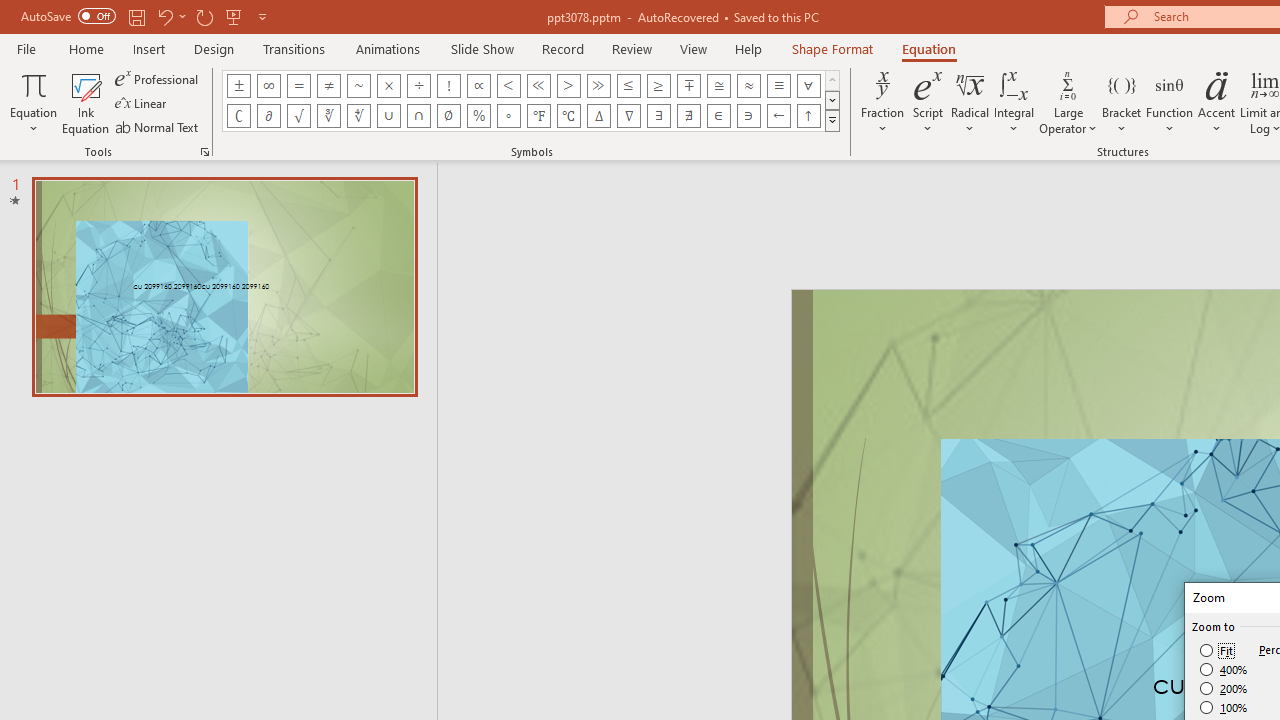 This screenshot has height=720, width=1280. What do you see at coordinates (832, 48) in the screenshot?
I see `Shape Format` at bounding box center [832, 48].